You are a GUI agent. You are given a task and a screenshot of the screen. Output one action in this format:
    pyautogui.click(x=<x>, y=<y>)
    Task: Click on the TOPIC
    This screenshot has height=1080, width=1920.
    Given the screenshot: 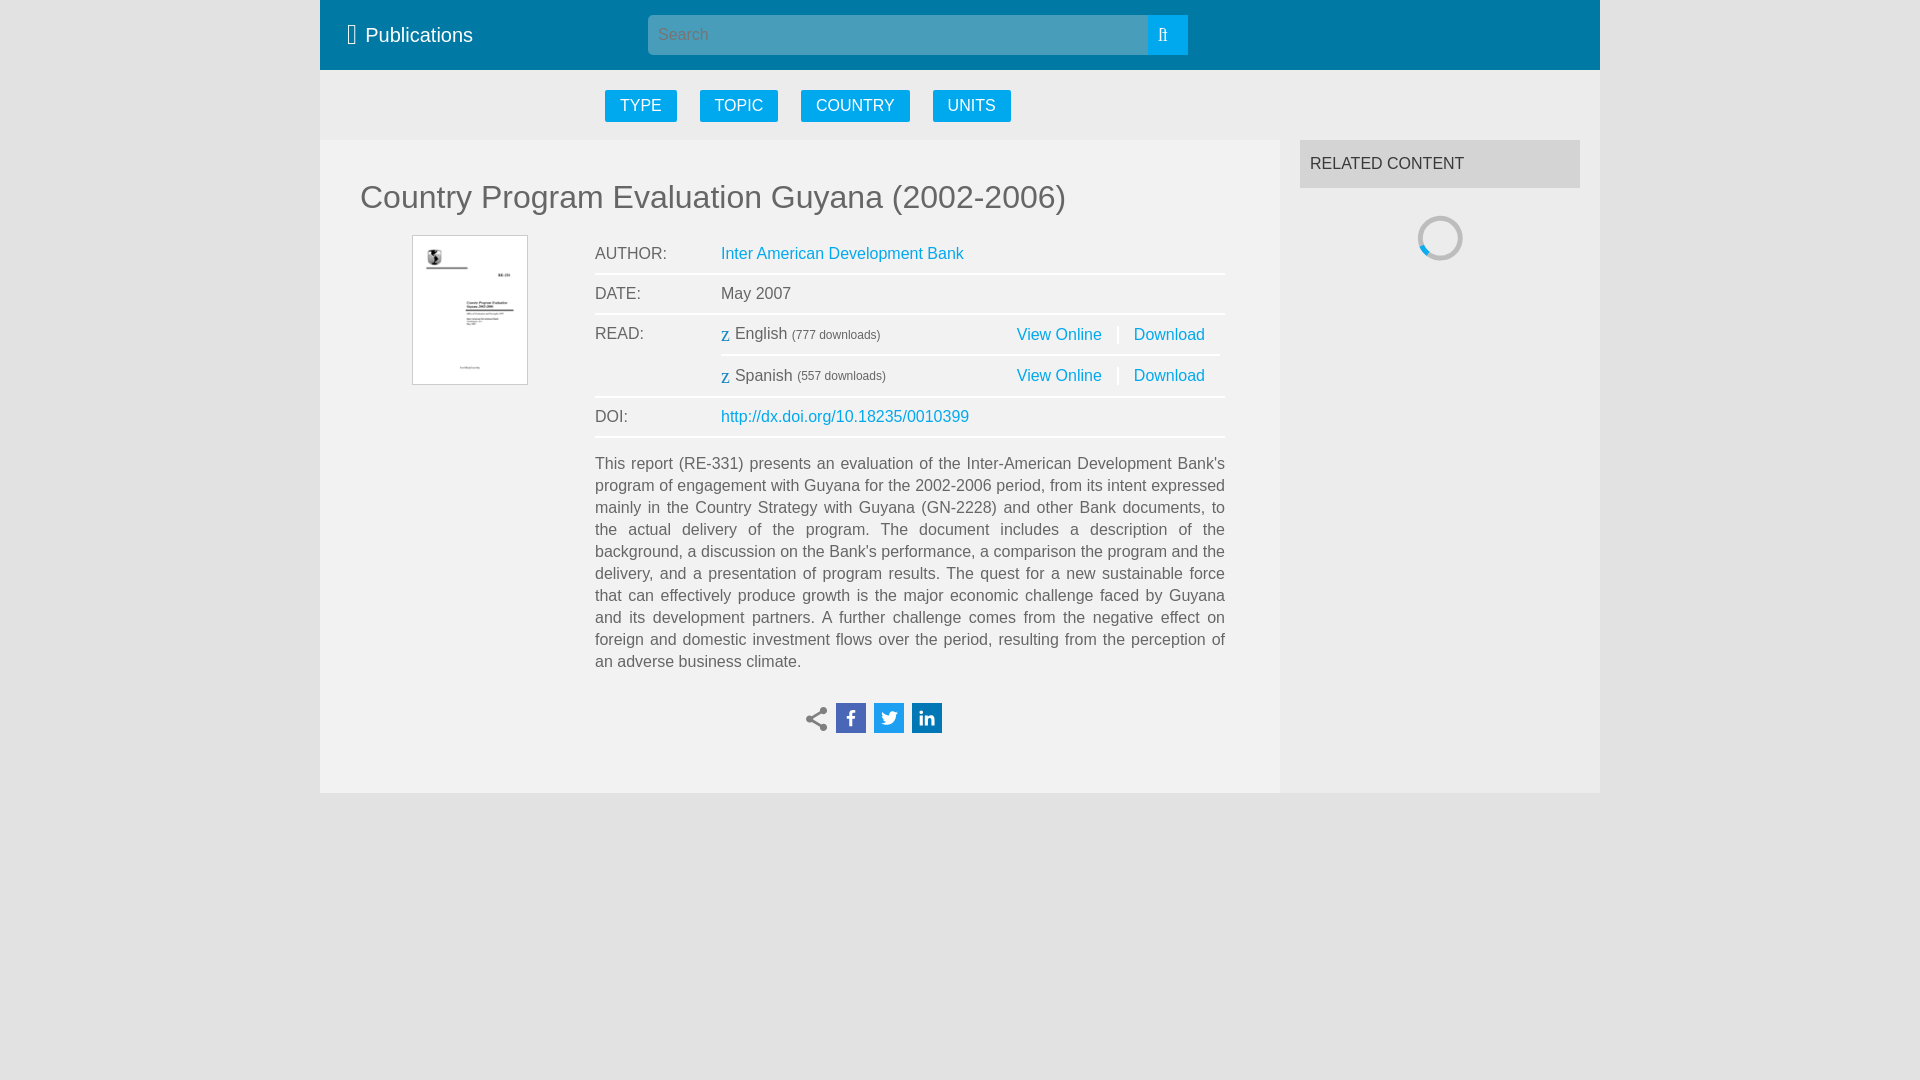 What is the action you would take?
    pyautogui.click(x=740, y=106)
    